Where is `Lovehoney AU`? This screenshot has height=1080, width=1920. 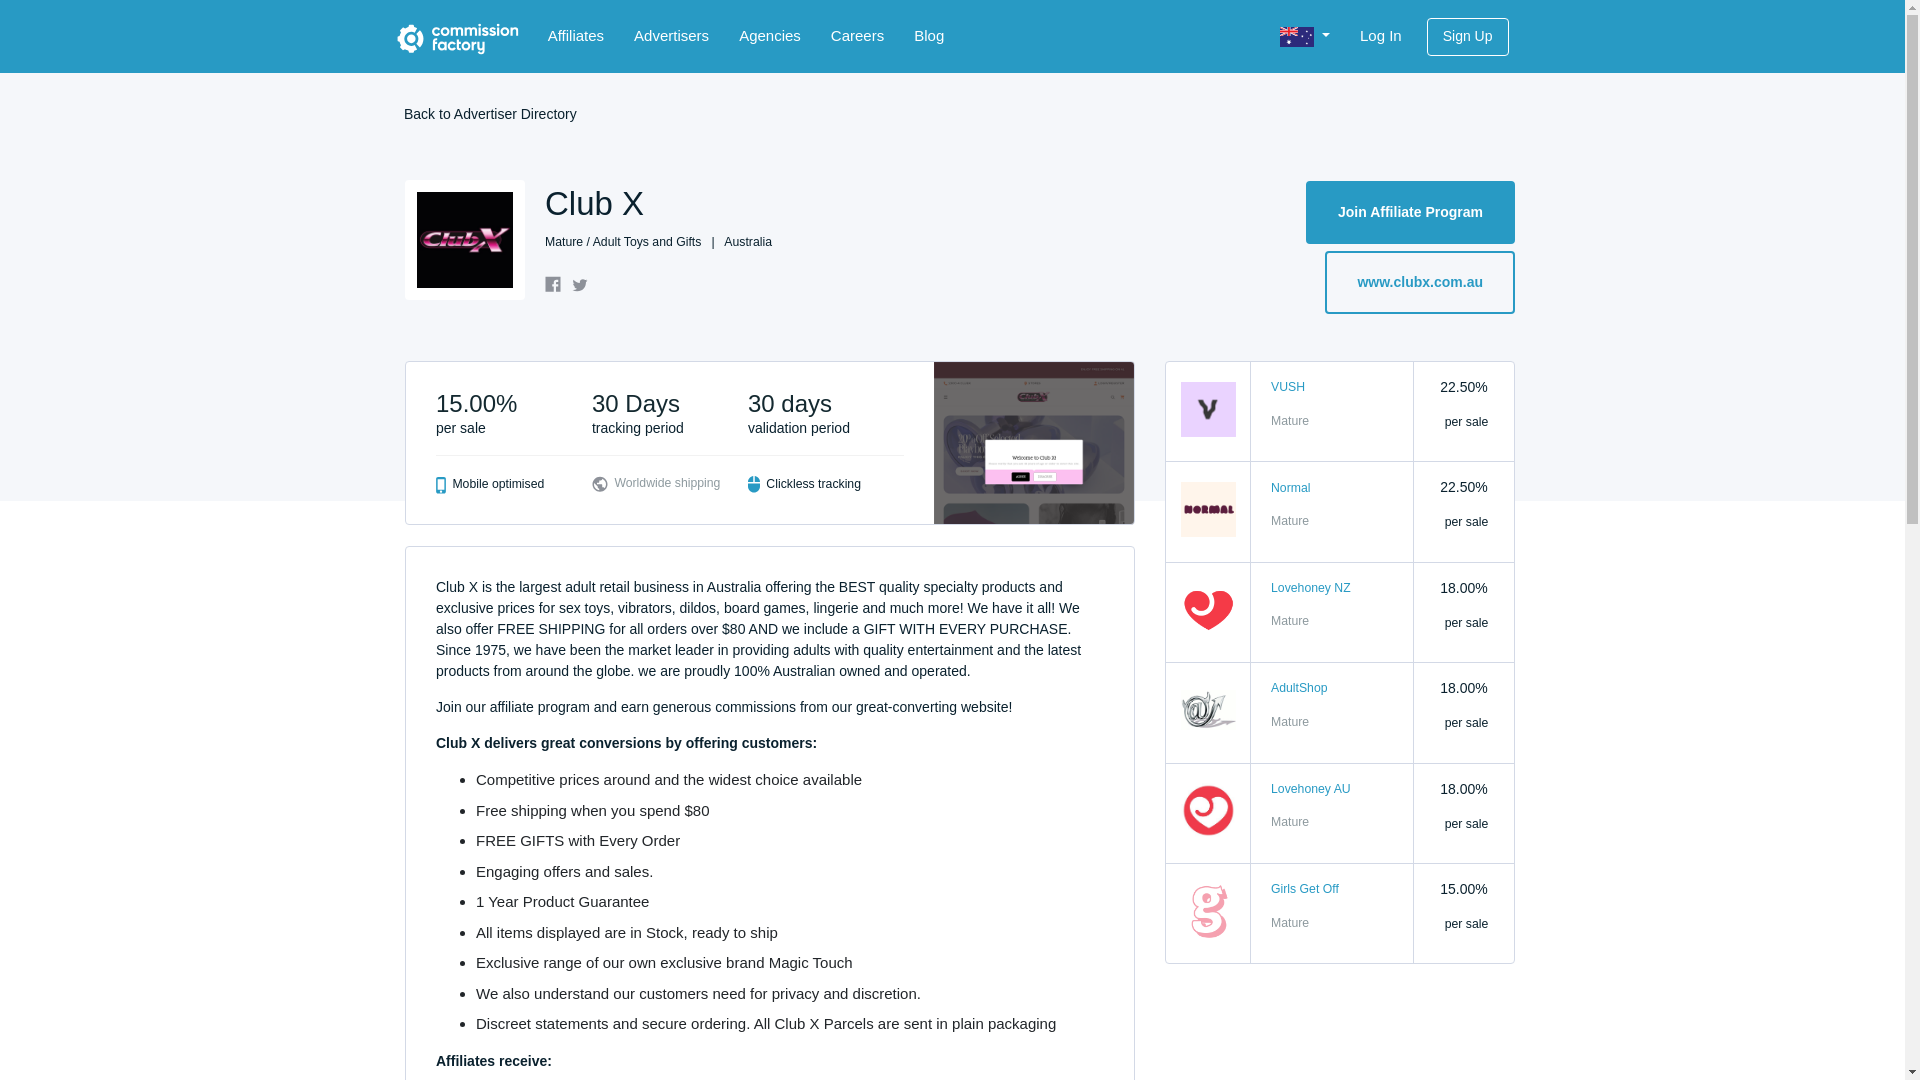 Lovehoney AU is located at coordinates (1311, 788).